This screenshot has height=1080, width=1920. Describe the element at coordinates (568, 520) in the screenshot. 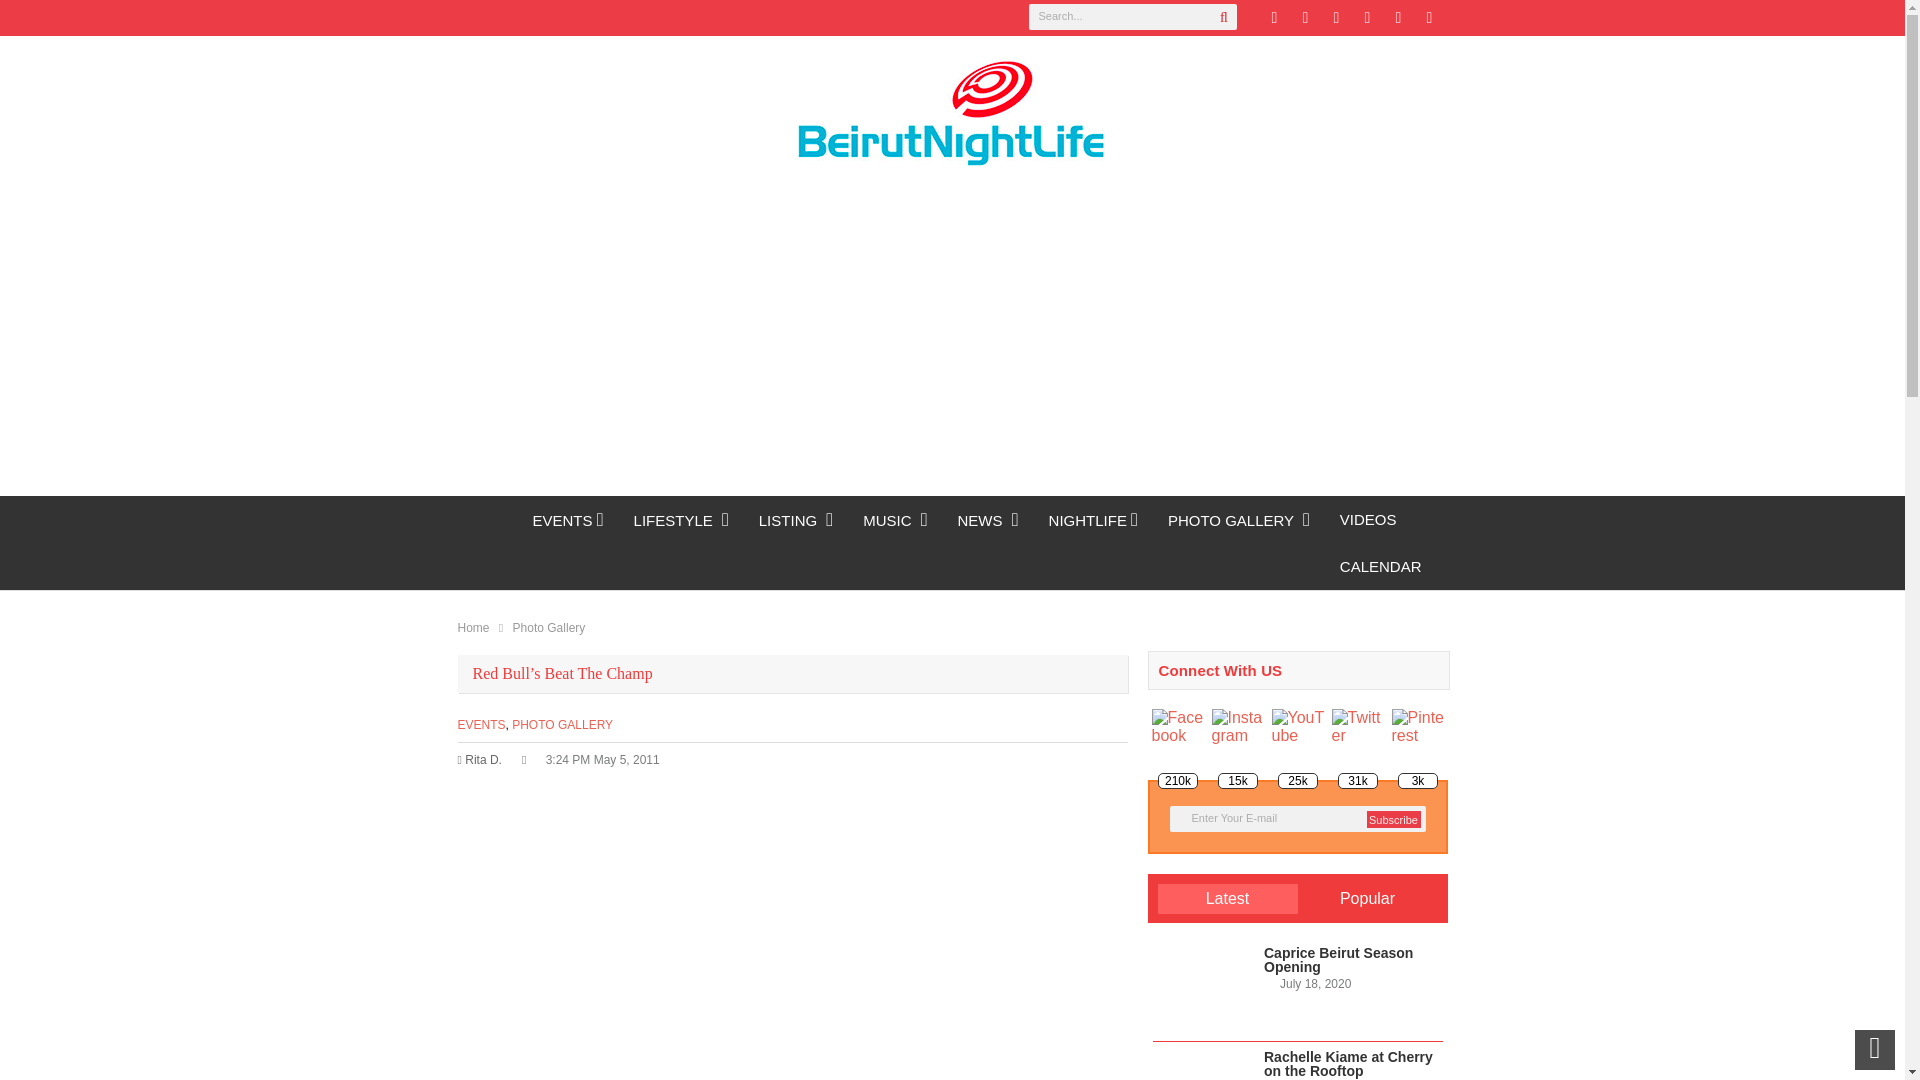

I see `EVENTS` at that location.